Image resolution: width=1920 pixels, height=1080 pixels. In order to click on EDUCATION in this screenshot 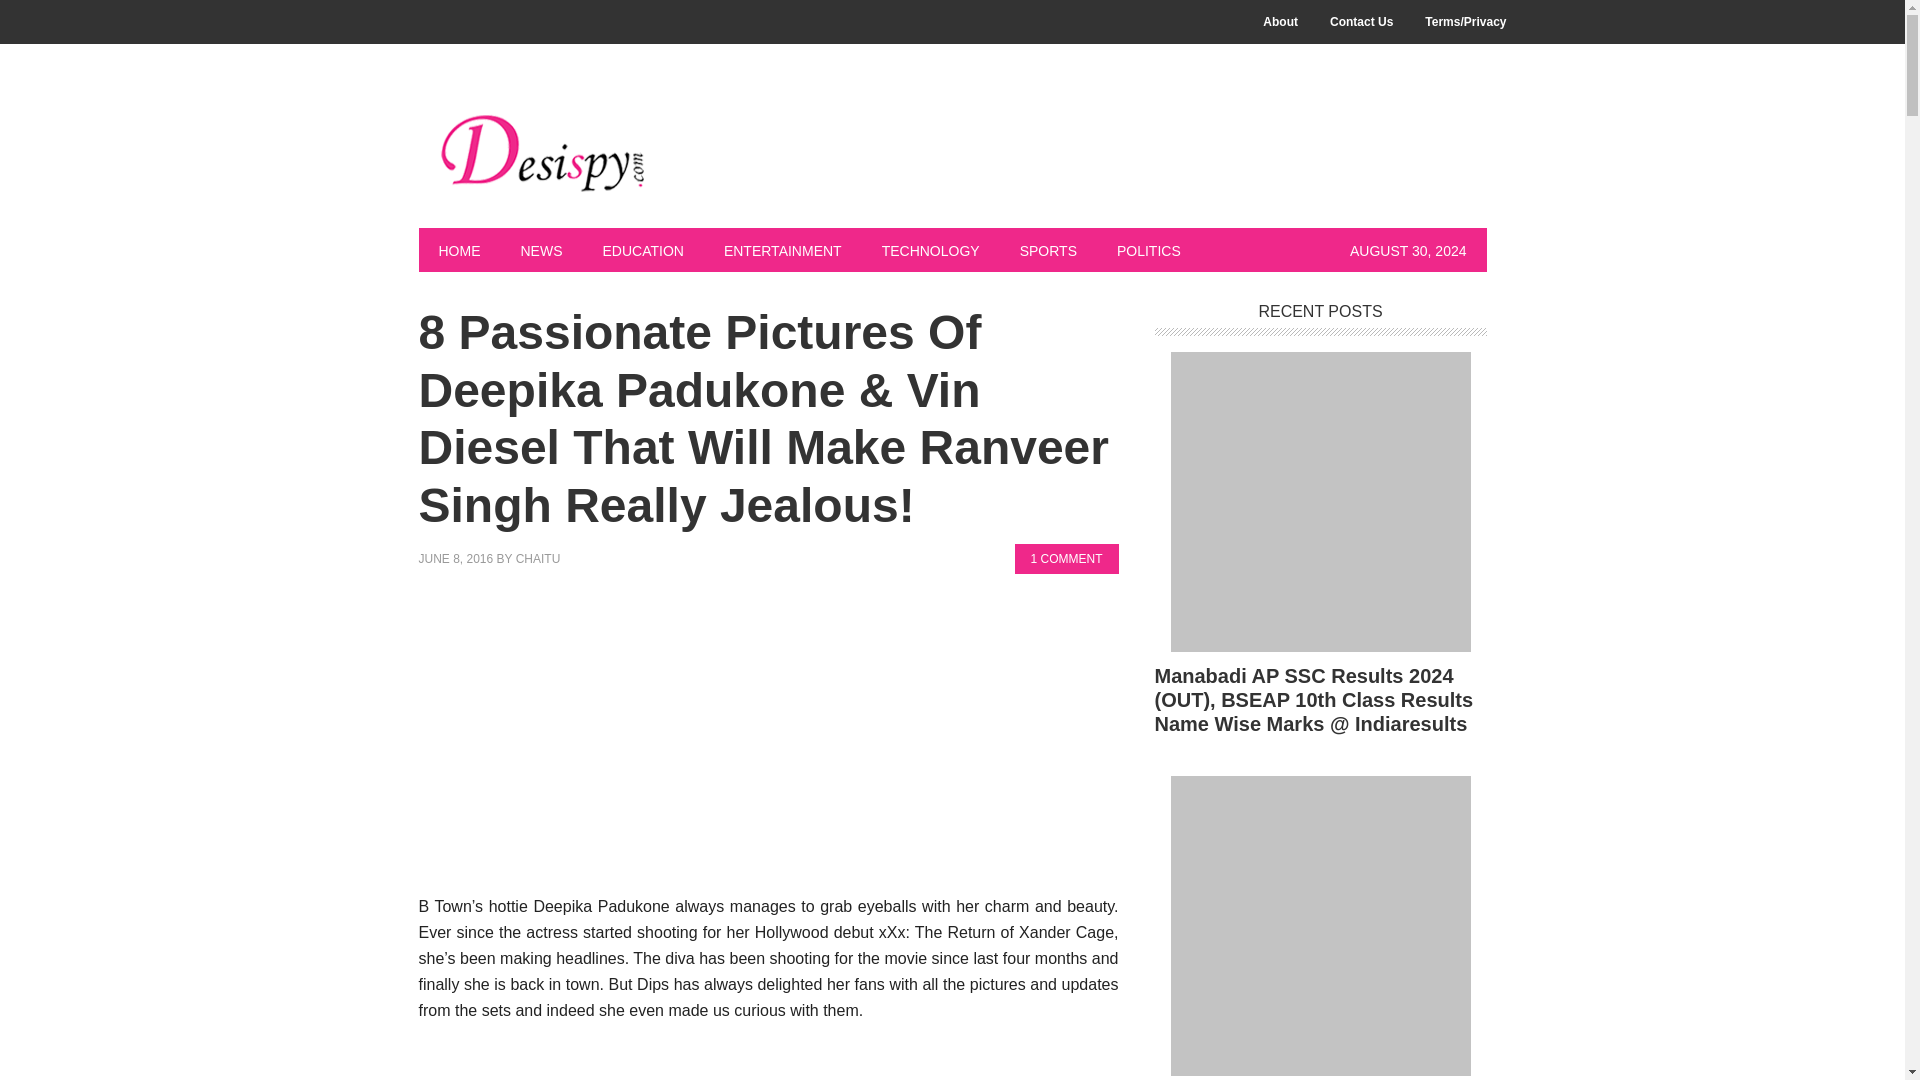, I will do `click(642, 250)`.